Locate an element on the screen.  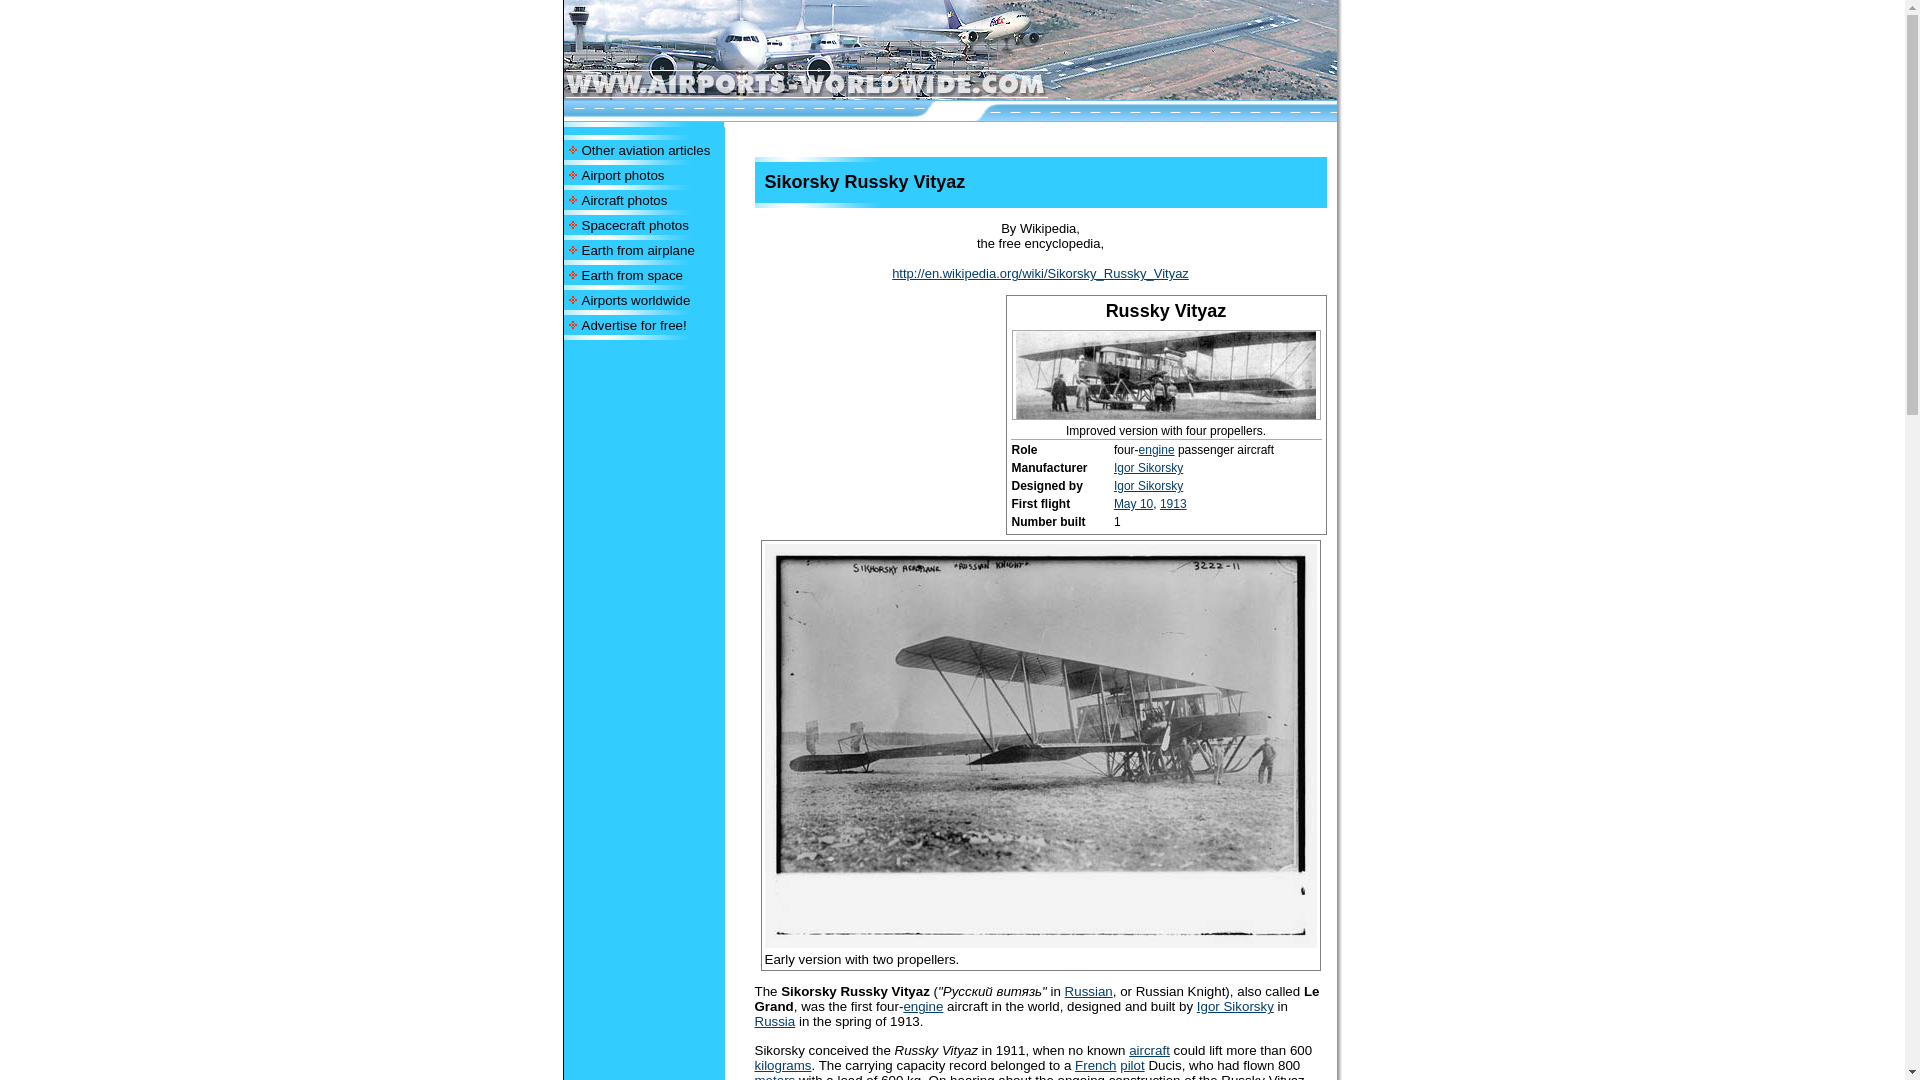
Aircraft is located at coordinates (1148, 1050).